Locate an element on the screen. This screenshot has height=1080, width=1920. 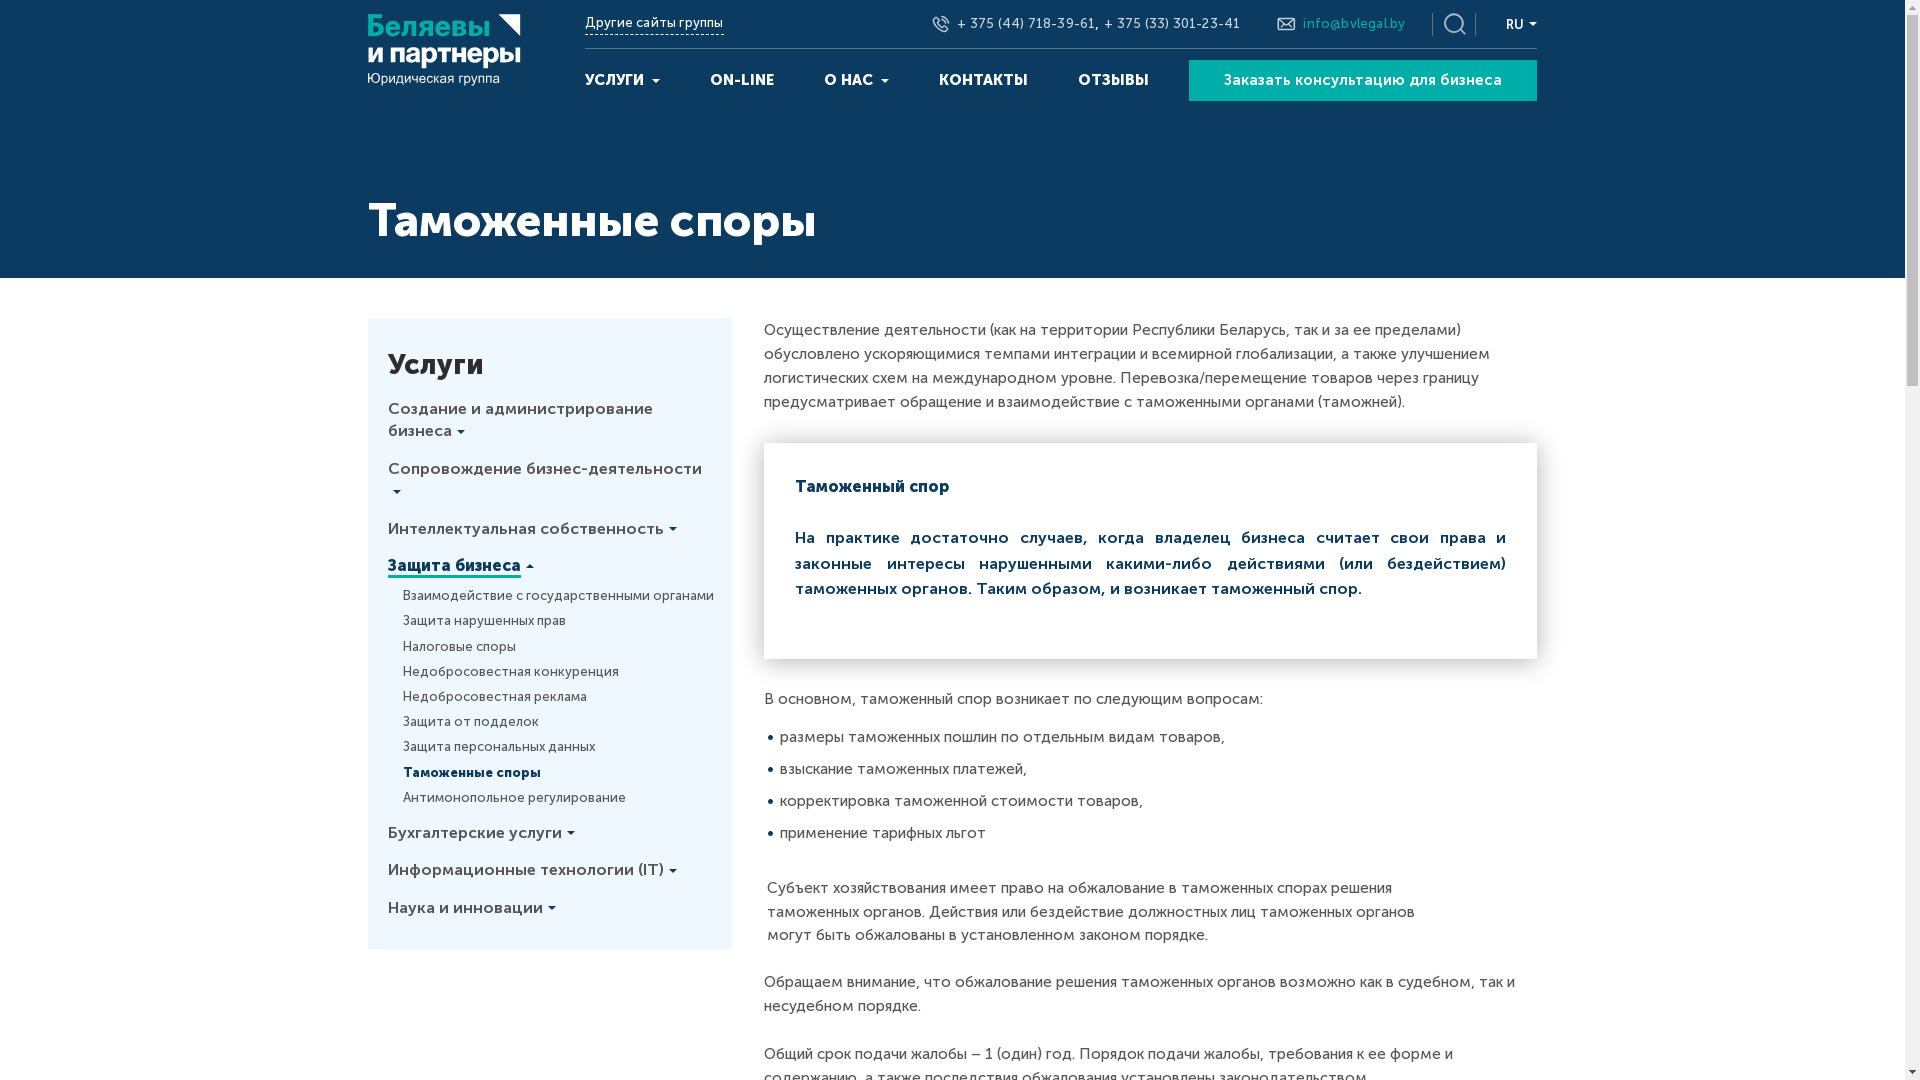
RU is located at coordinates (1521, 24).